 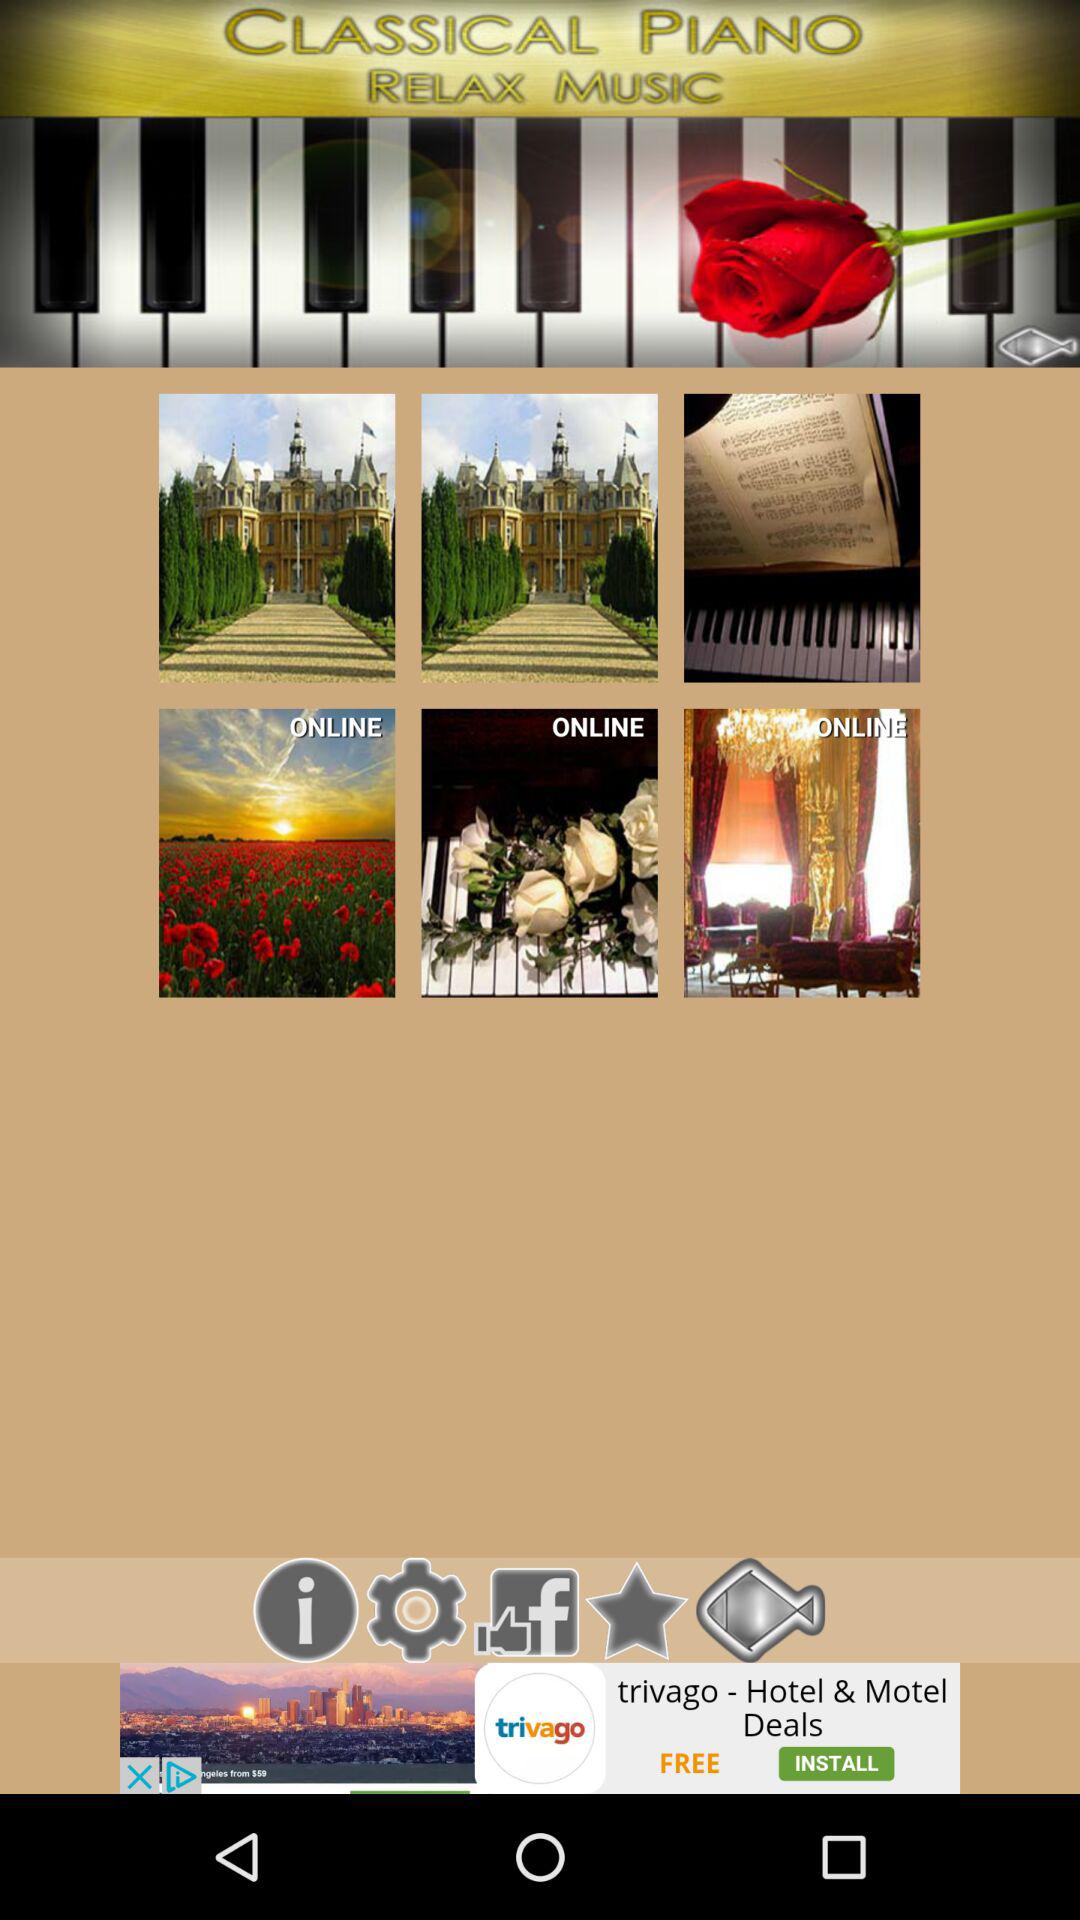 What do you see at coordinates (526, 1610) in the screenshot?
I see `like their facebook page` at bounding box center [526, 1610].